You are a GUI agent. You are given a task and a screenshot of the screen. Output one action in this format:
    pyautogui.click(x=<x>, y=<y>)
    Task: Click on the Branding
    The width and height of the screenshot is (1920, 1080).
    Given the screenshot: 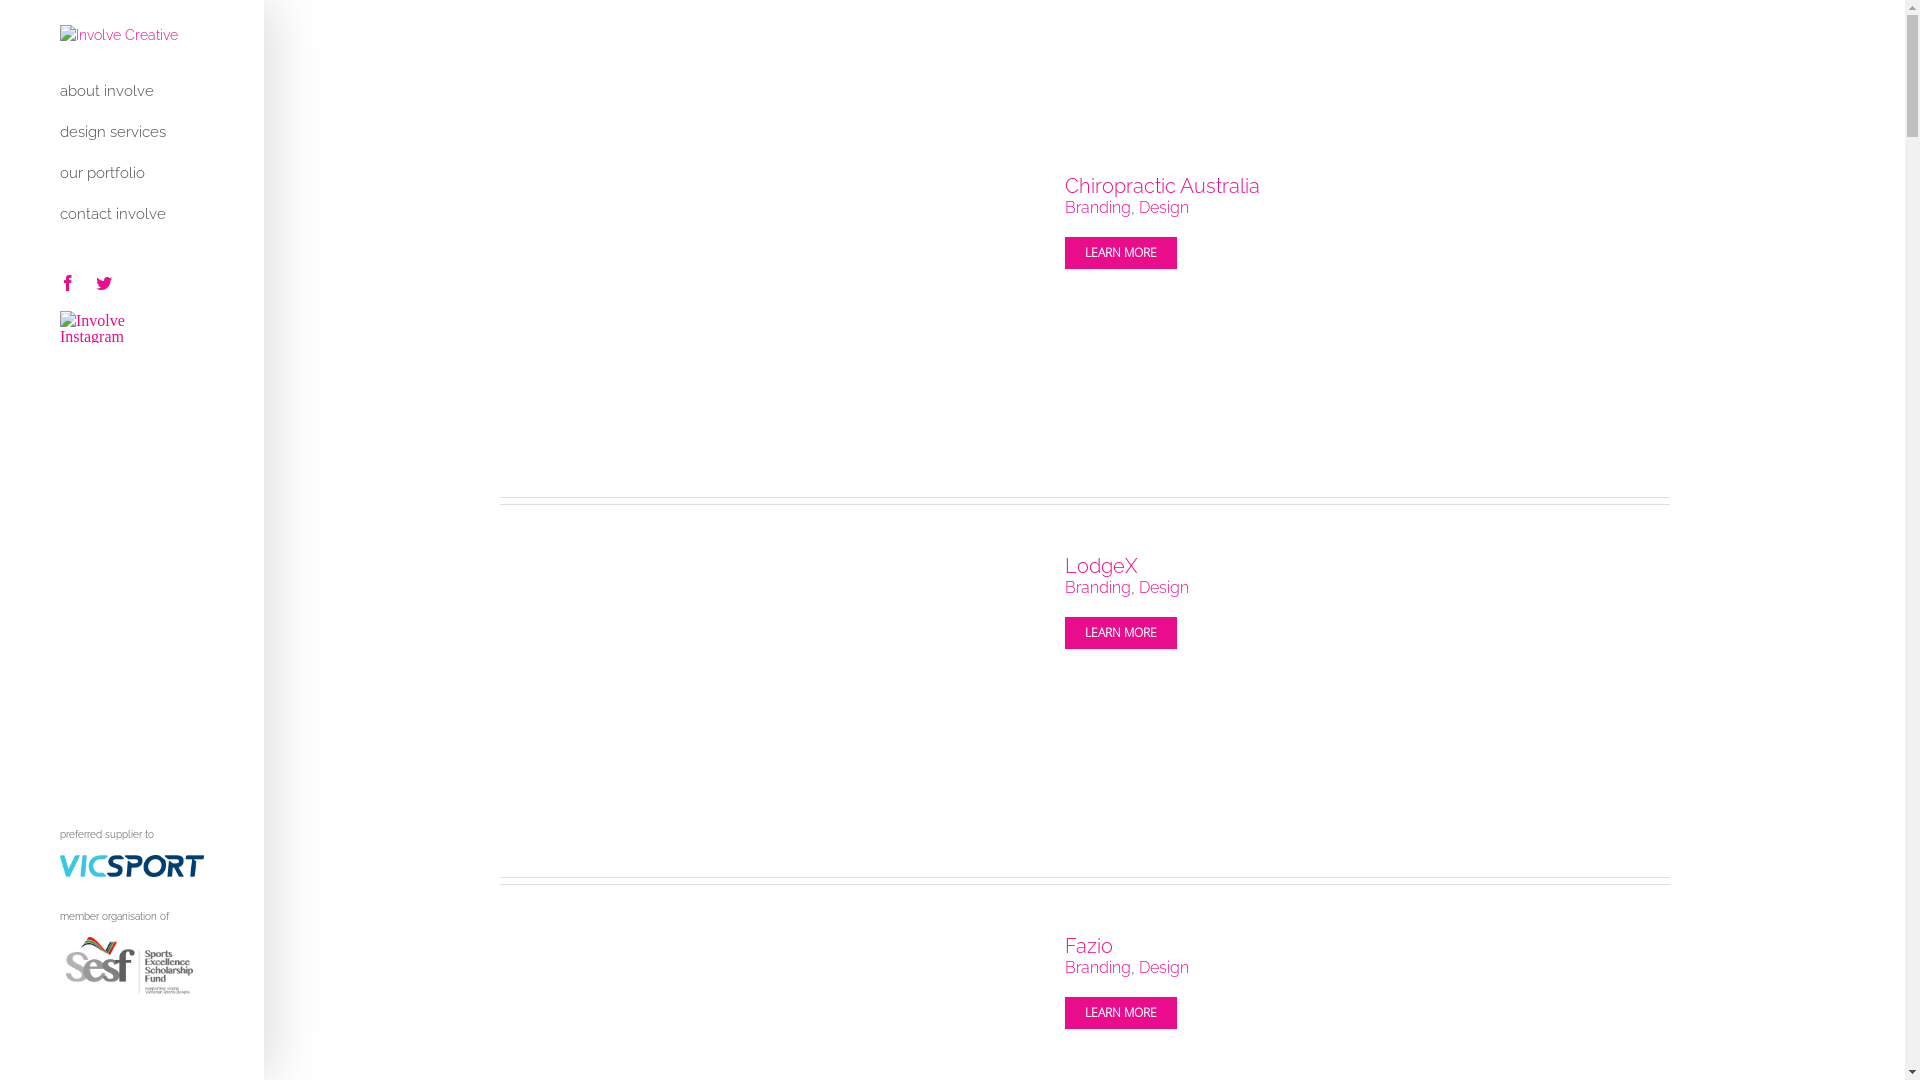 What is the action you would take?
    pyautogui.click(x=1098, y=208)
    